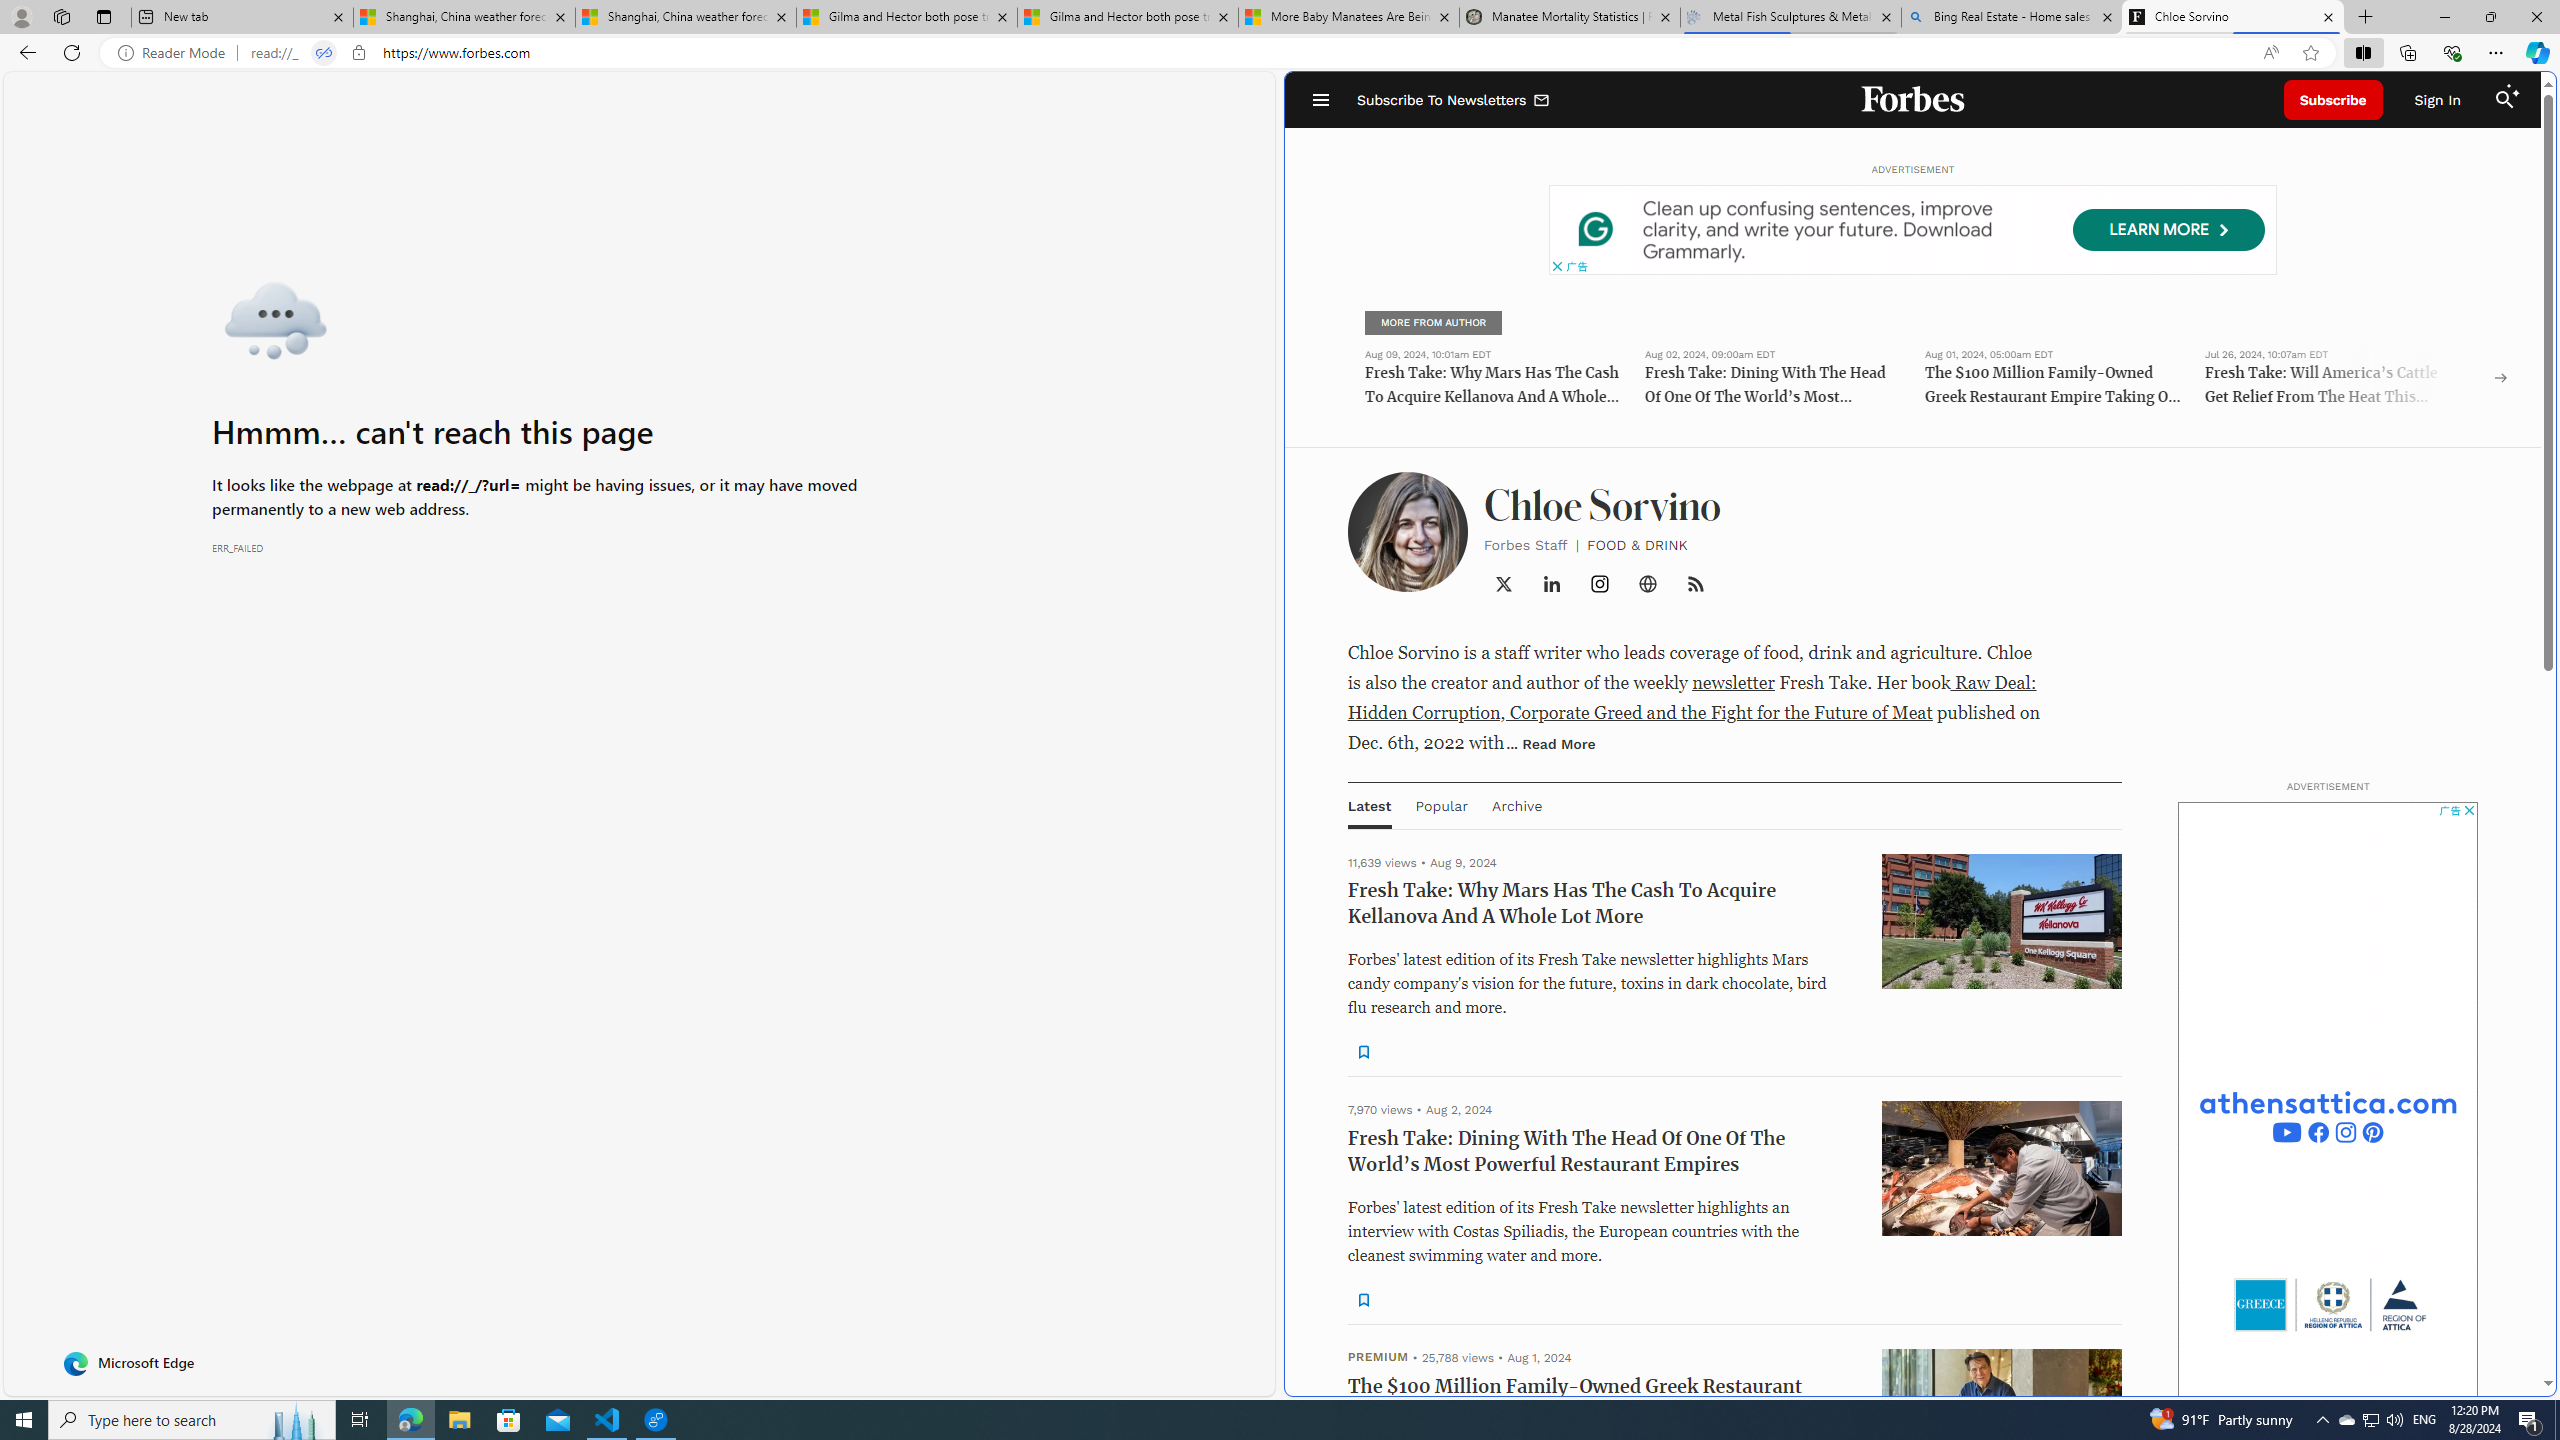  What do you see at coordinates (1542, 101) in the screenshot?
I see `Class: envelope_svg__fs-icon envelope_svg__fs-icon--envelope` at bounding box center [1542, 101].